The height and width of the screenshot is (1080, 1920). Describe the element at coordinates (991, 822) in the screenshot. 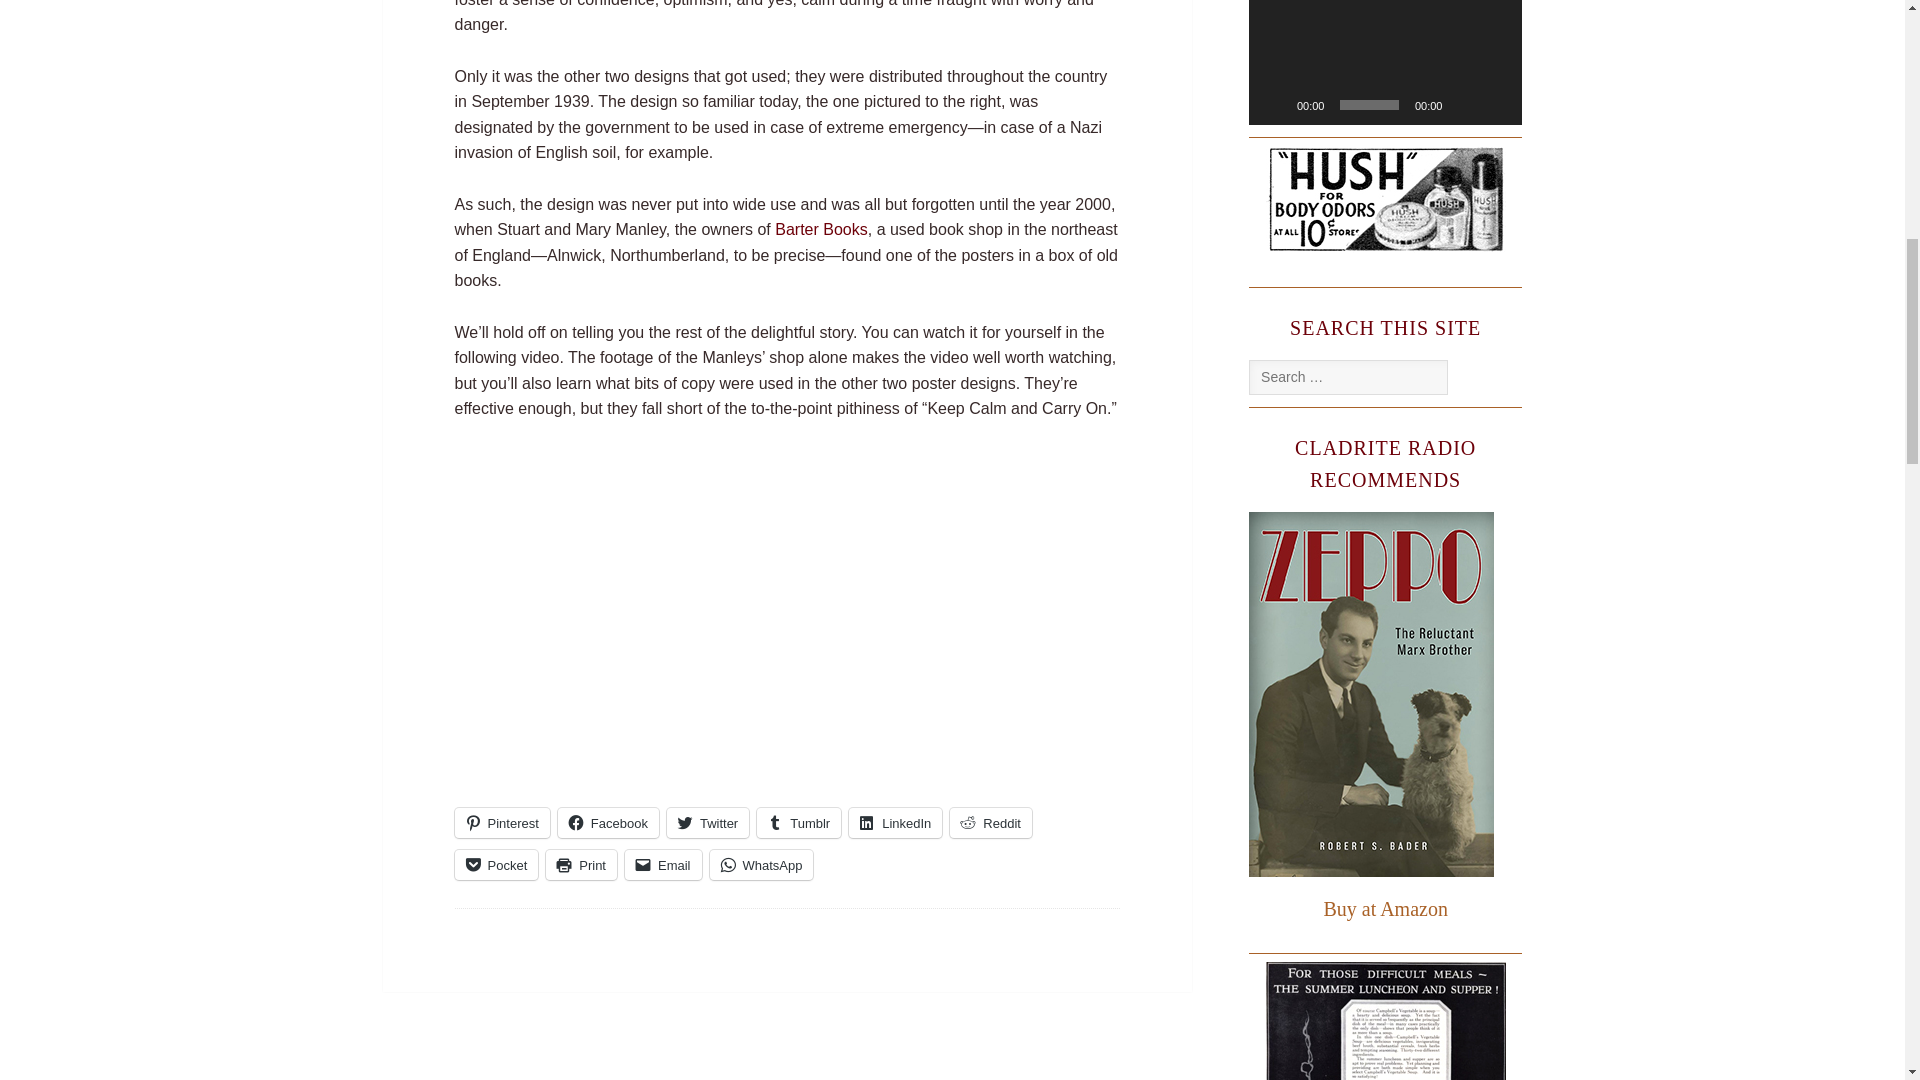

I see `Click to share on Reddit` at that location.